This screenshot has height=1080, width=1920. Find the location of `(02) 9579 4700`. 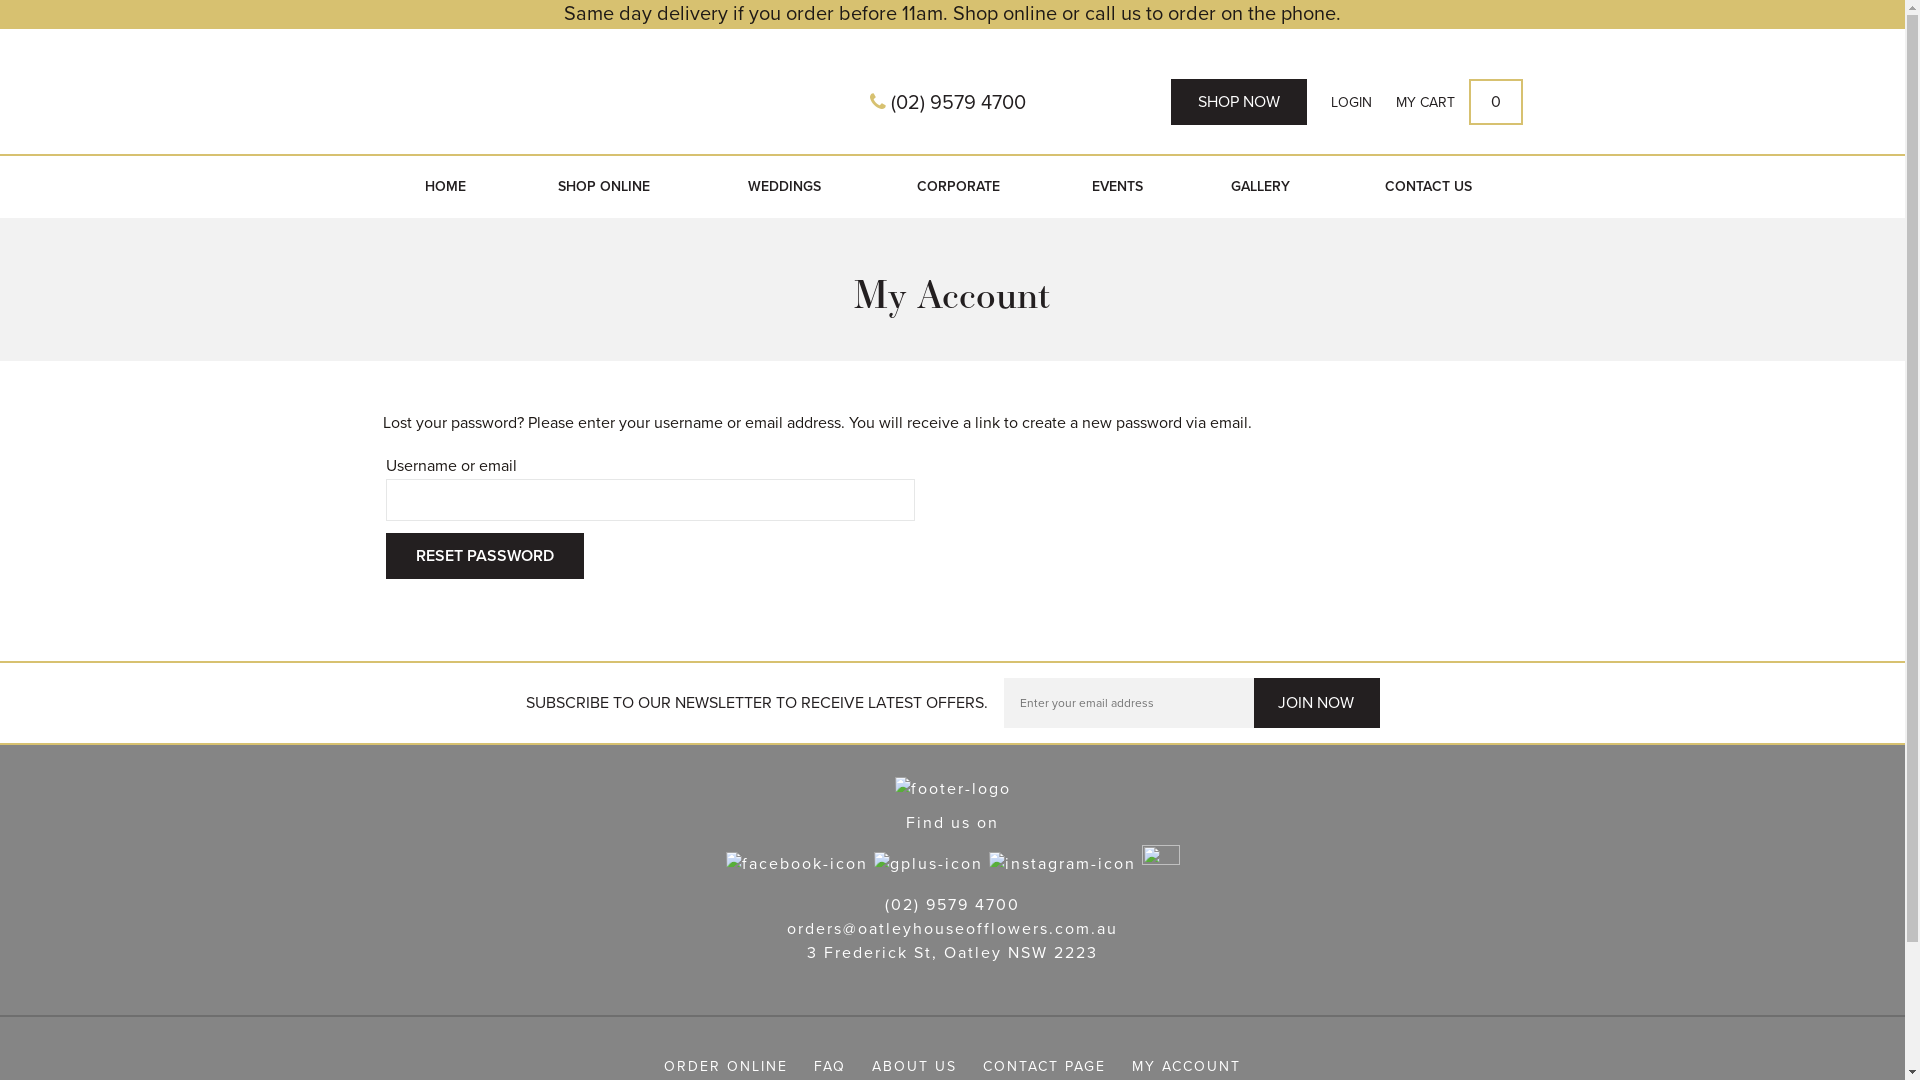

(02) 9579 4700 is located at coordinates (948, 103).